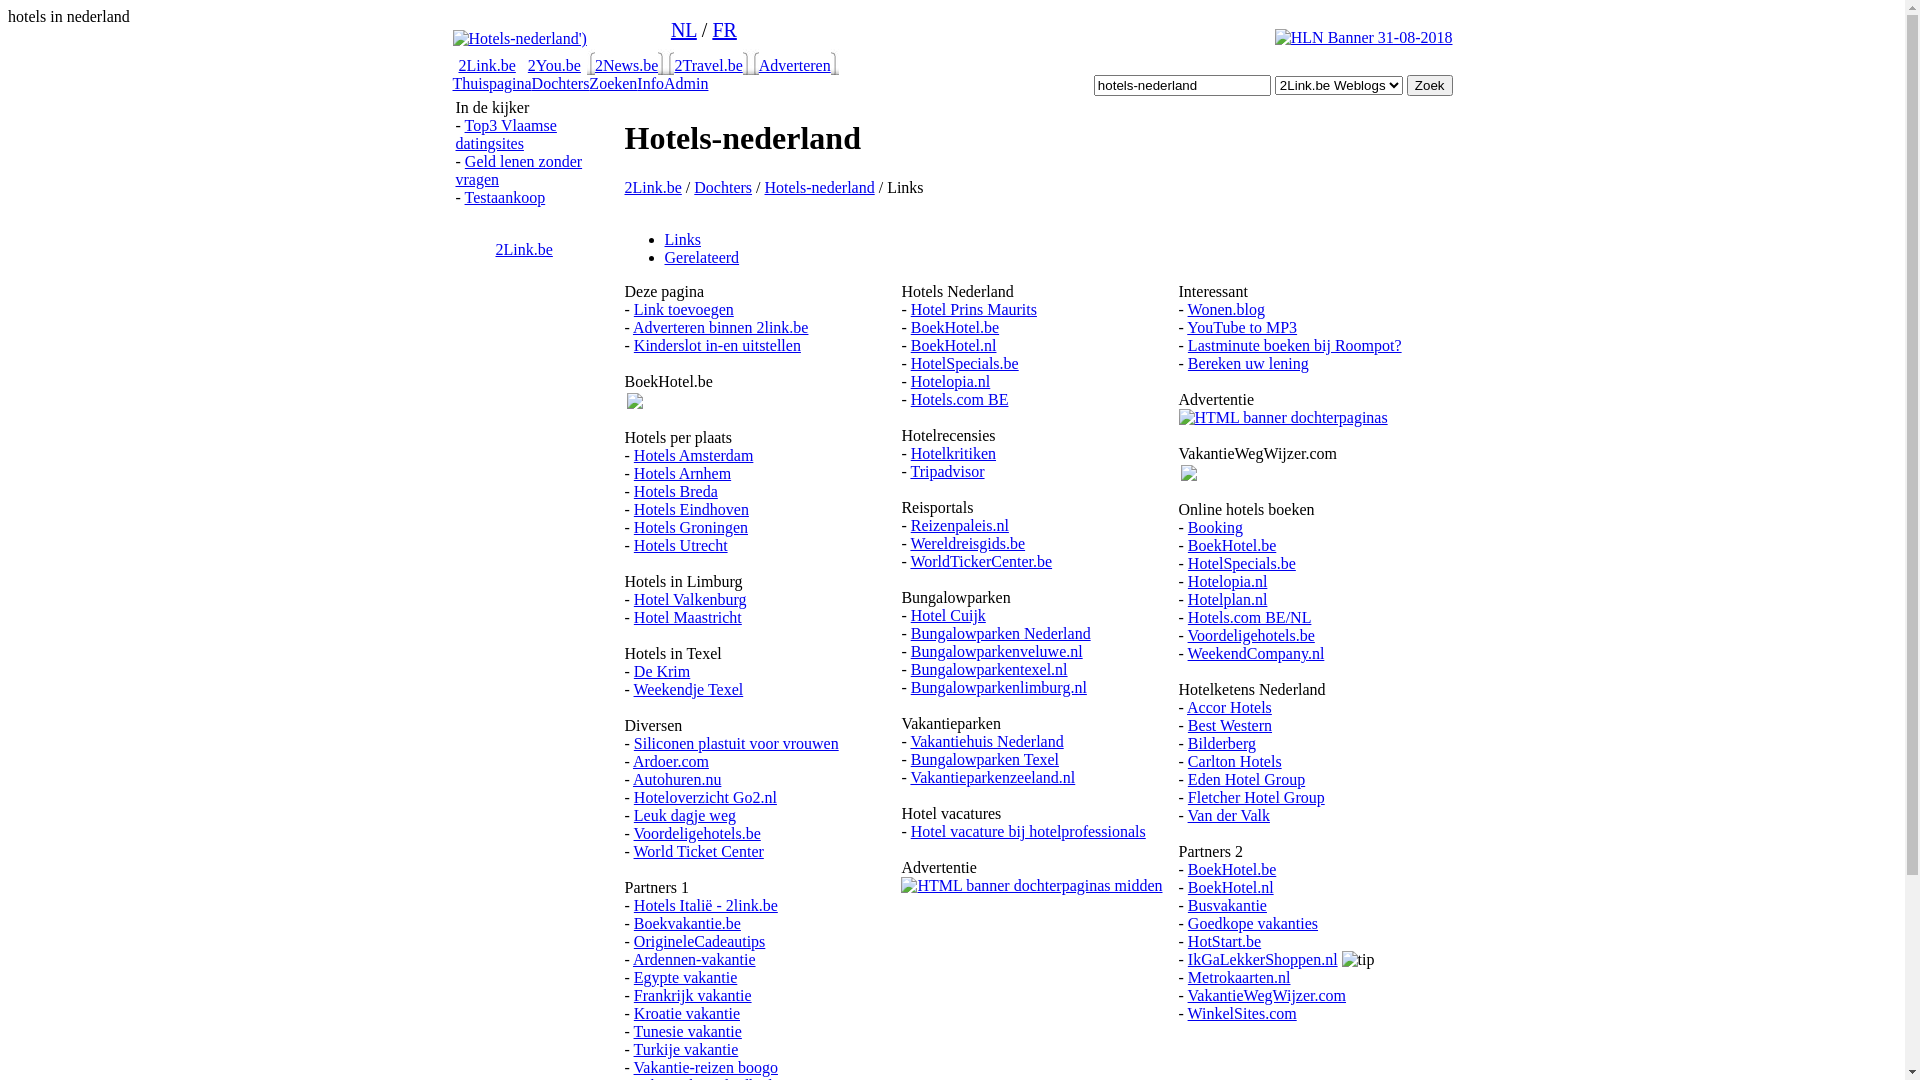  What do you see at coordinates (1256, 798) in the screenshot?
I see `Fletcher Hotel Group` at bounding box center [1256, 798].